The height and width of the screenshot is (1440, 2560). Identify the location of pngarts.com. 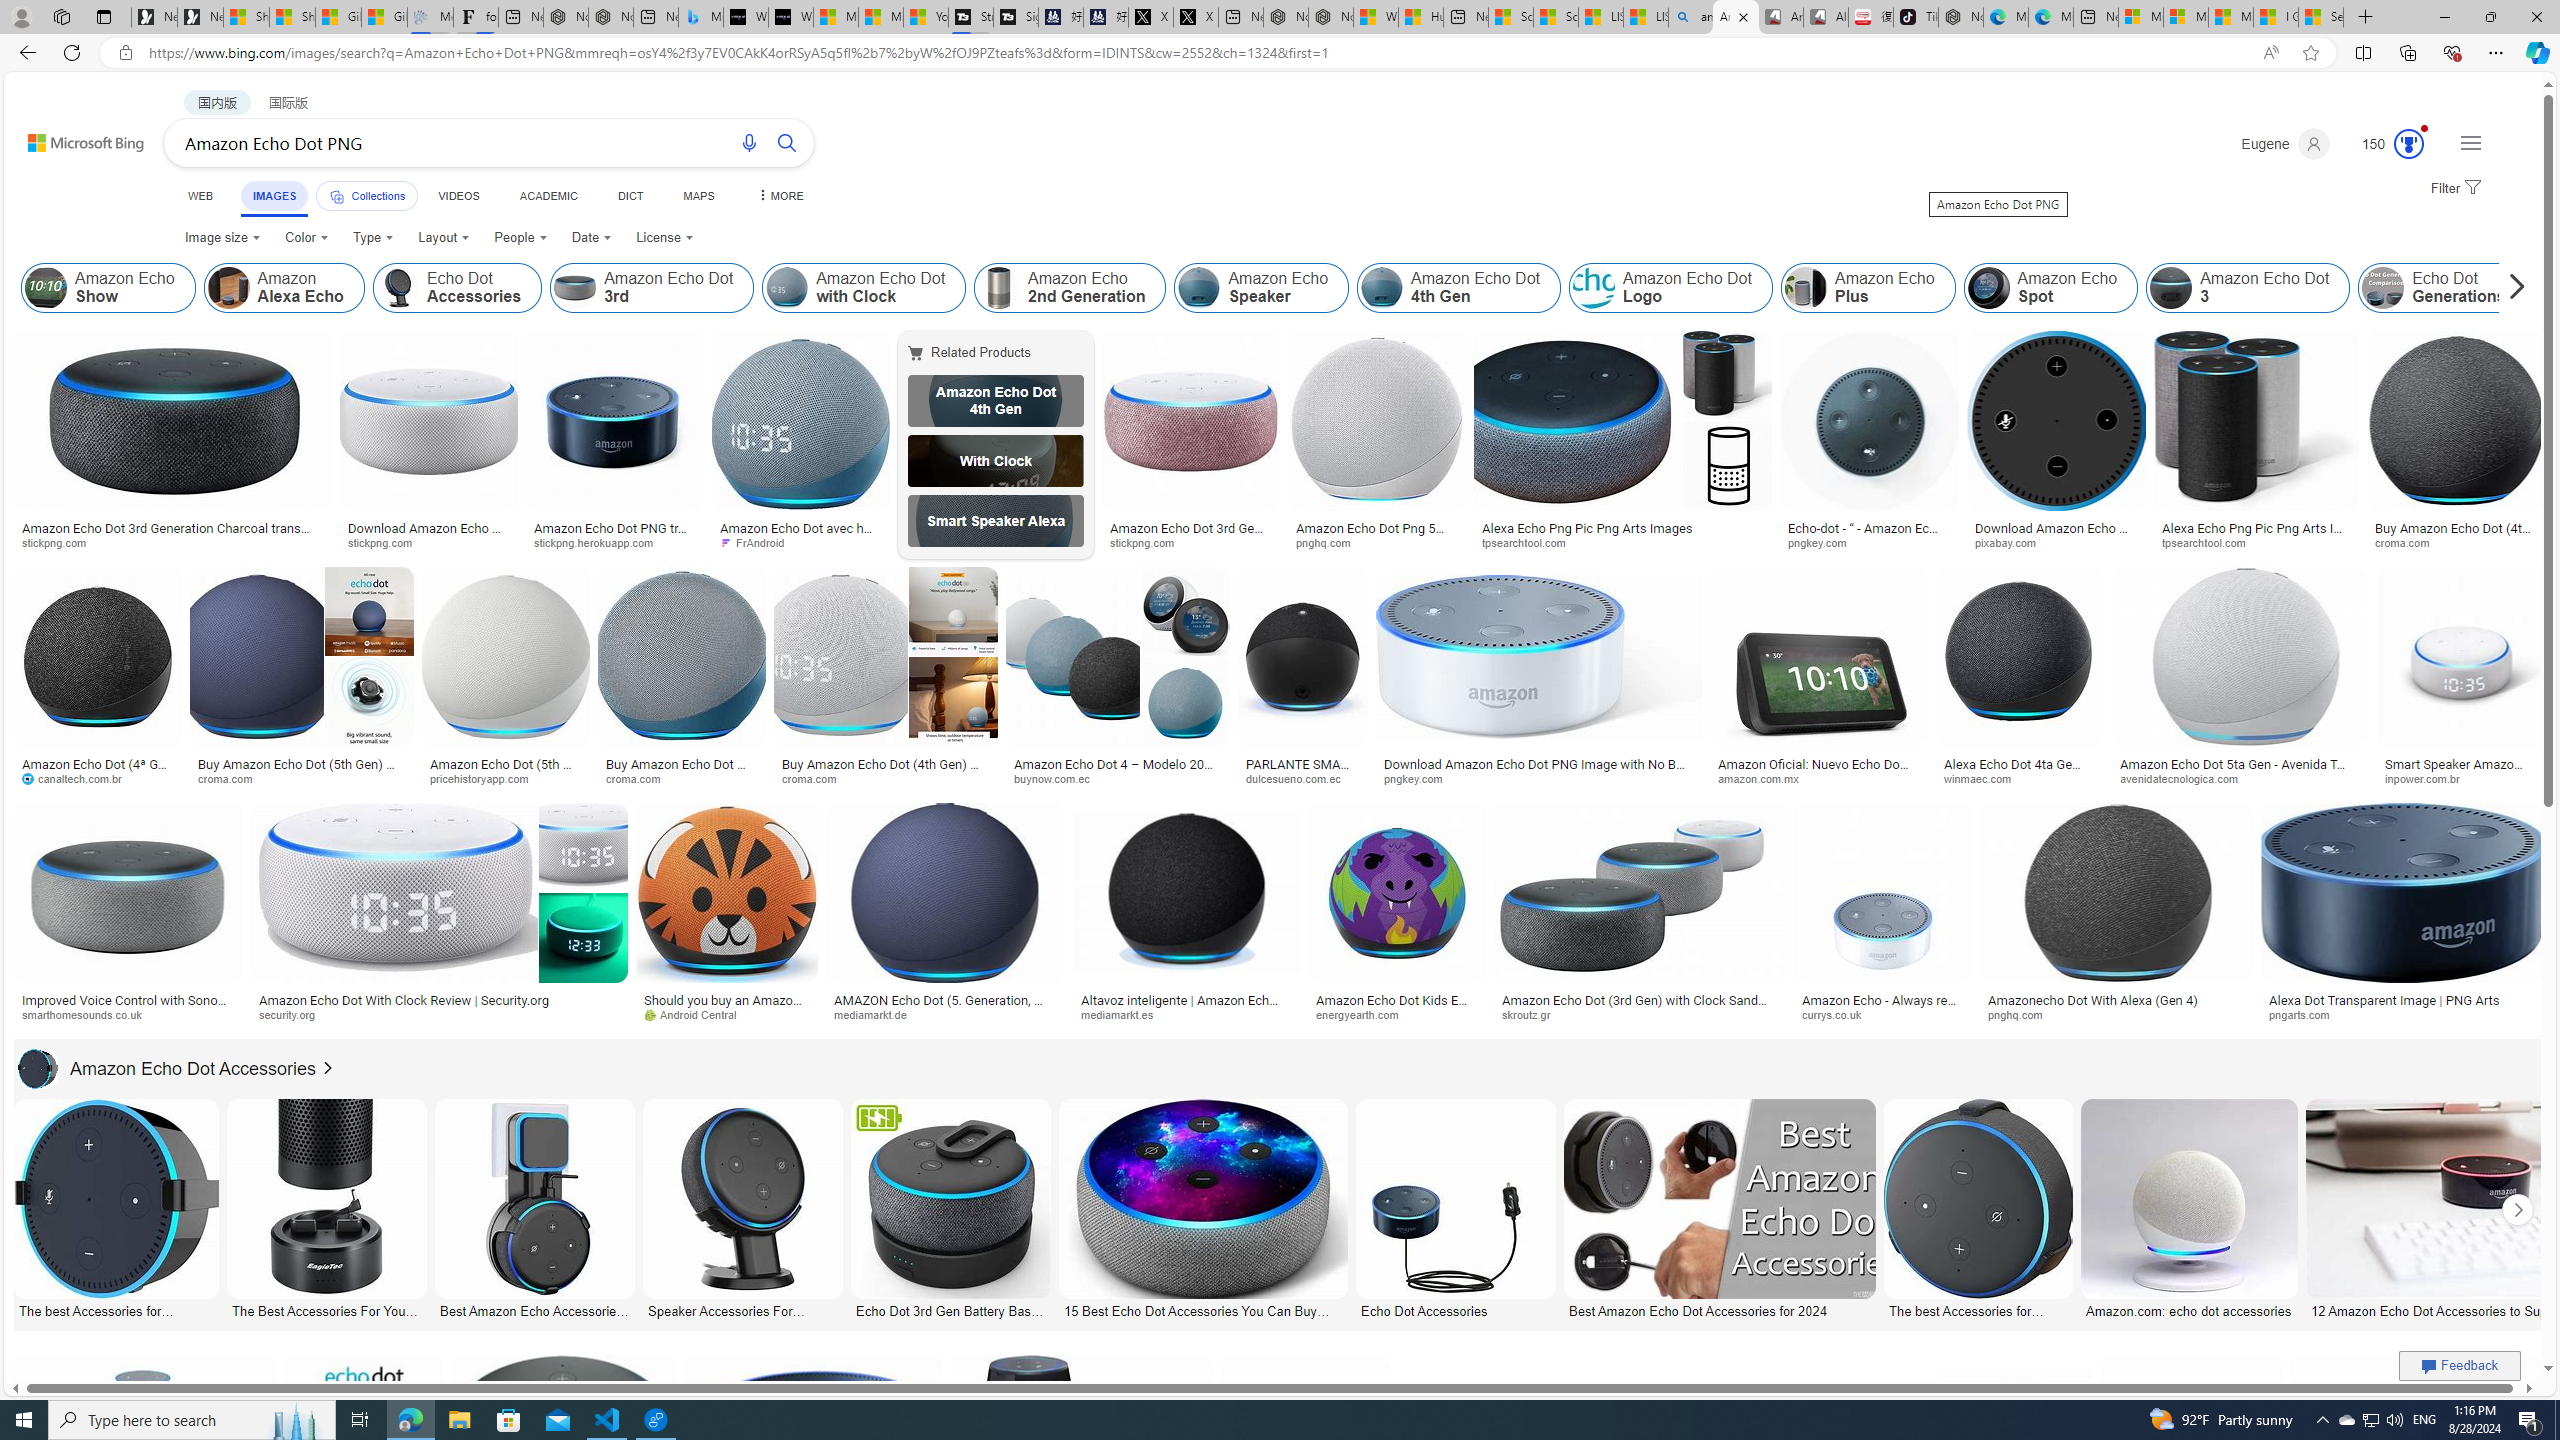
(2402, 1014).